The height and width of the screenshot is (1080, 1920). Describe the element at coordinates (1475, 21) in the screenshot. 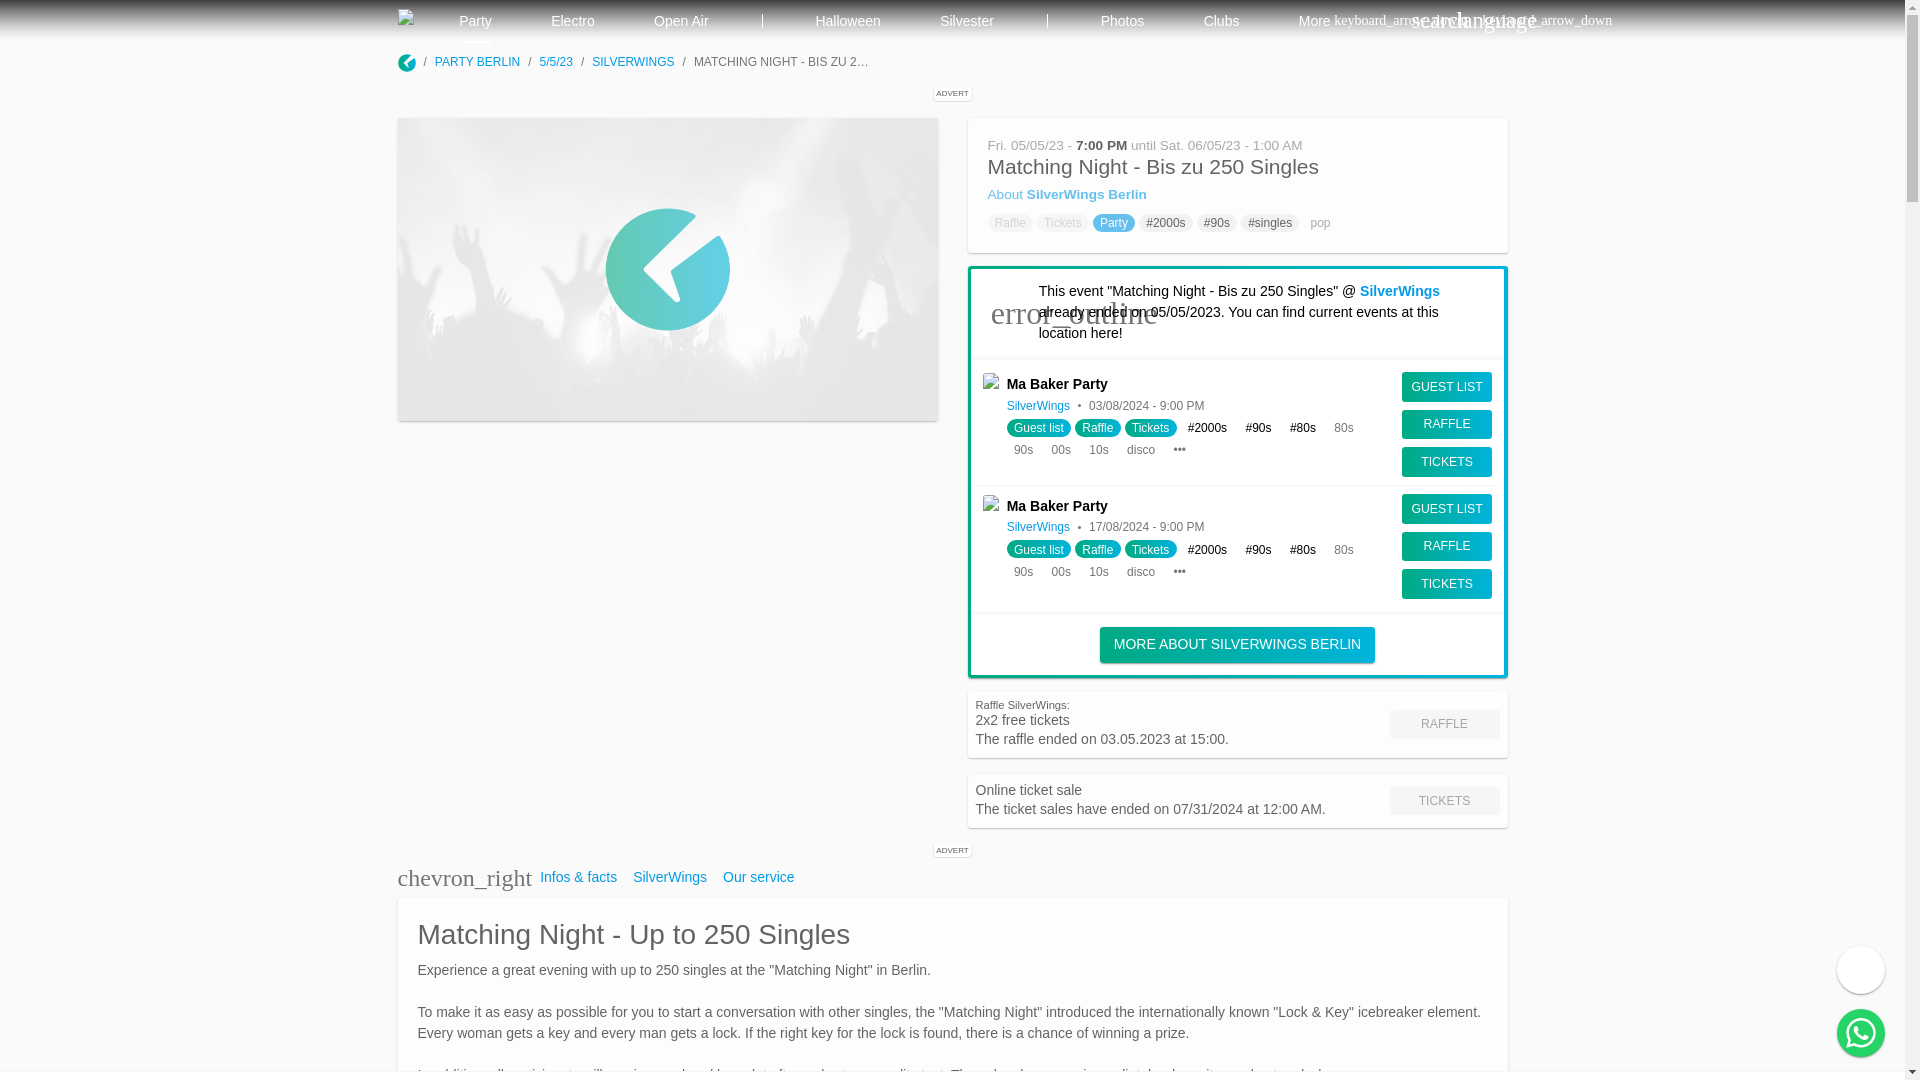

I see `language` at that location.